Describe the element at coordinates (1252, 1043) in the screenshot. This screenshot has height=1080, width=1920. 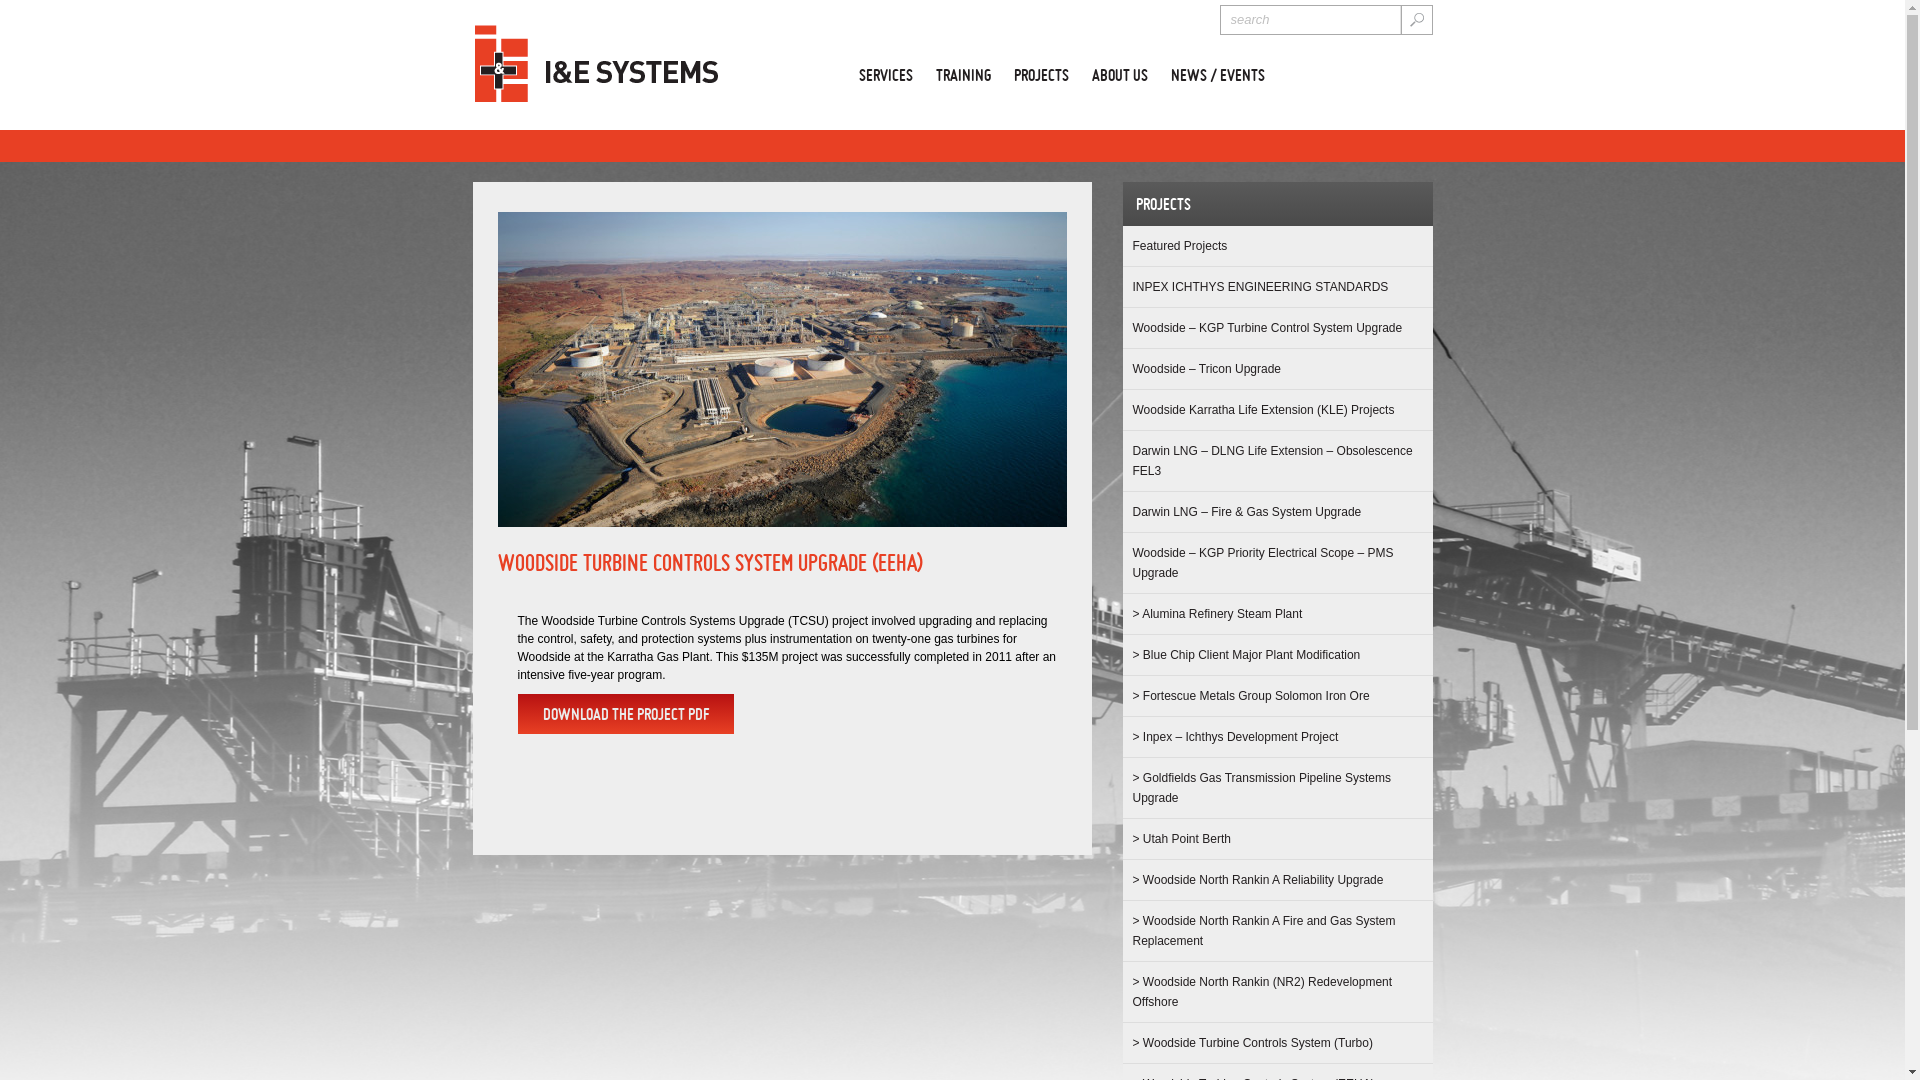
I see `> Woodside Turbine Controls System (Turbo)` at that location.